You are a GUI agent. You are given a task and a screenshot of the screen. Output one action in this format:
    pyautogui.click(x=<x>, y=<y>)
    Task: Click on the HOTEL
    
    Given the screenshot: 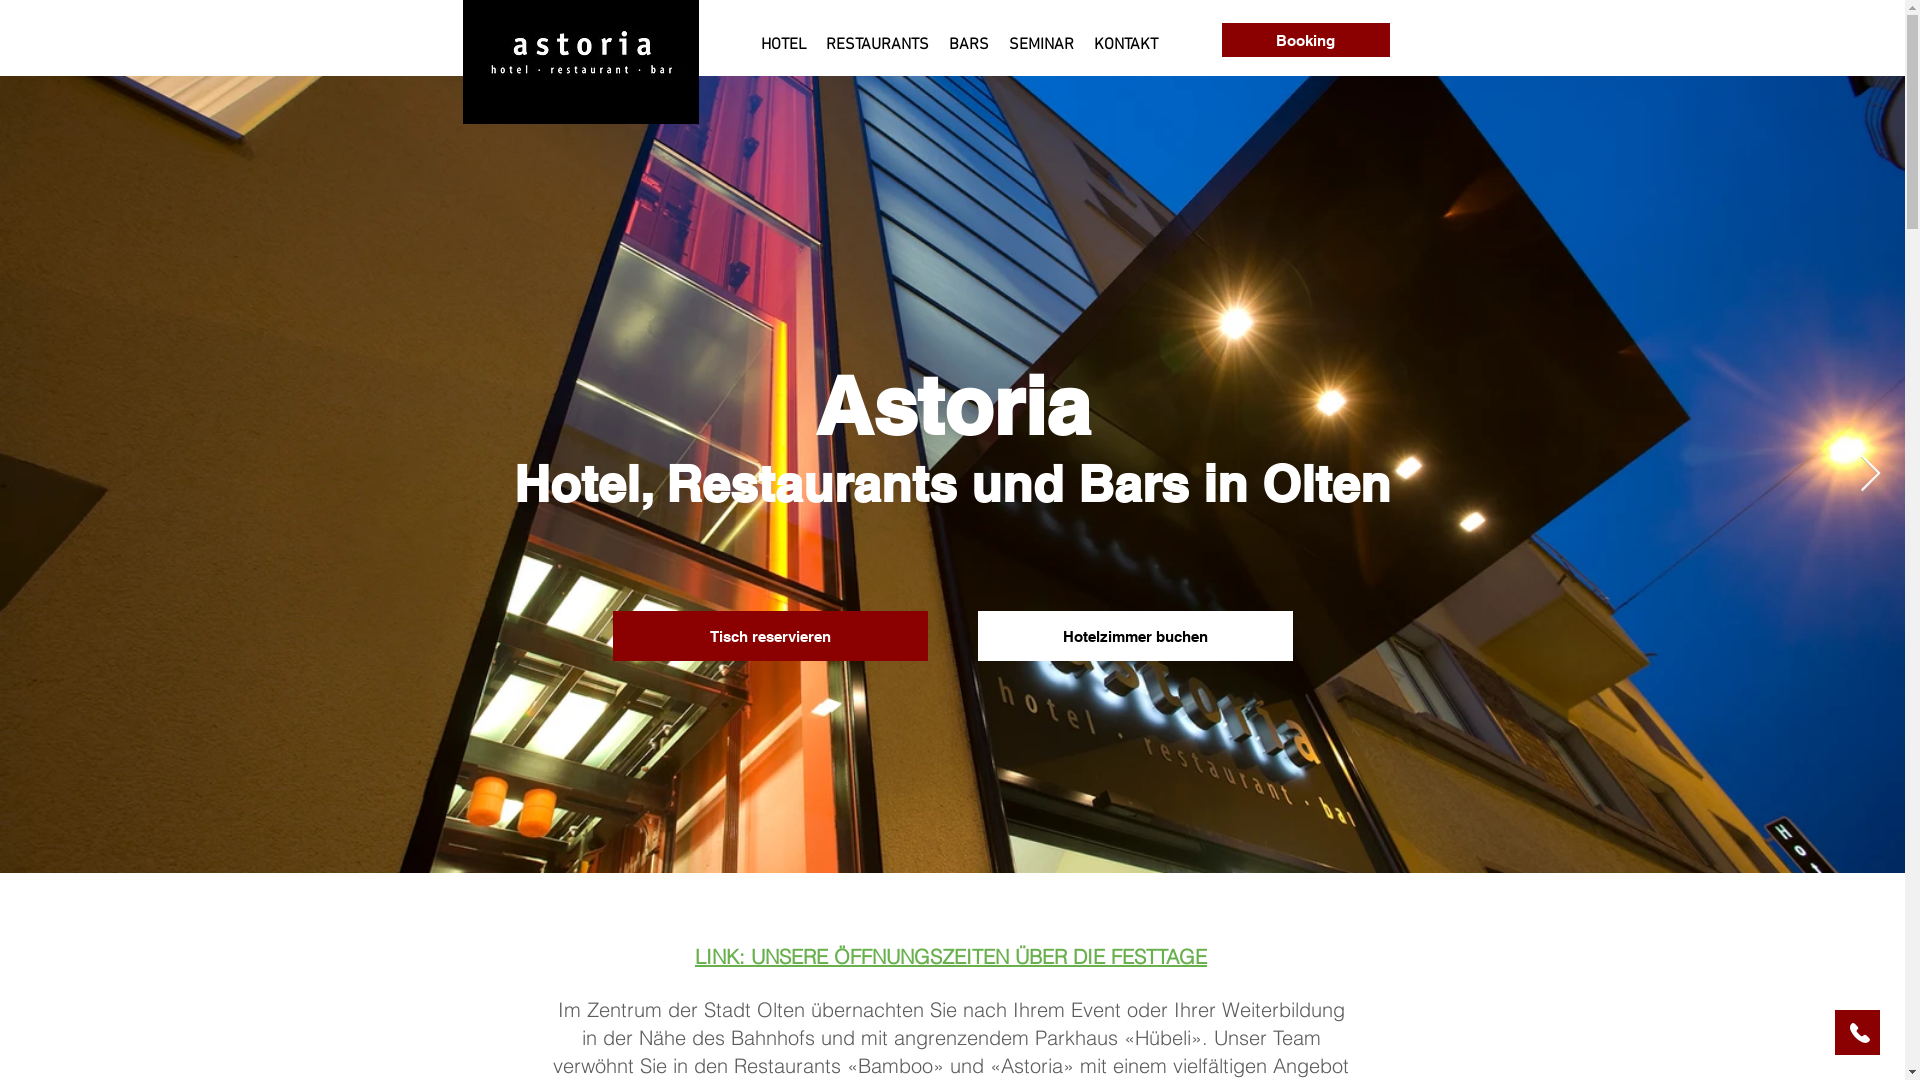 What is the action you would take?
    pyautogui.click(x=782, y=36)
    